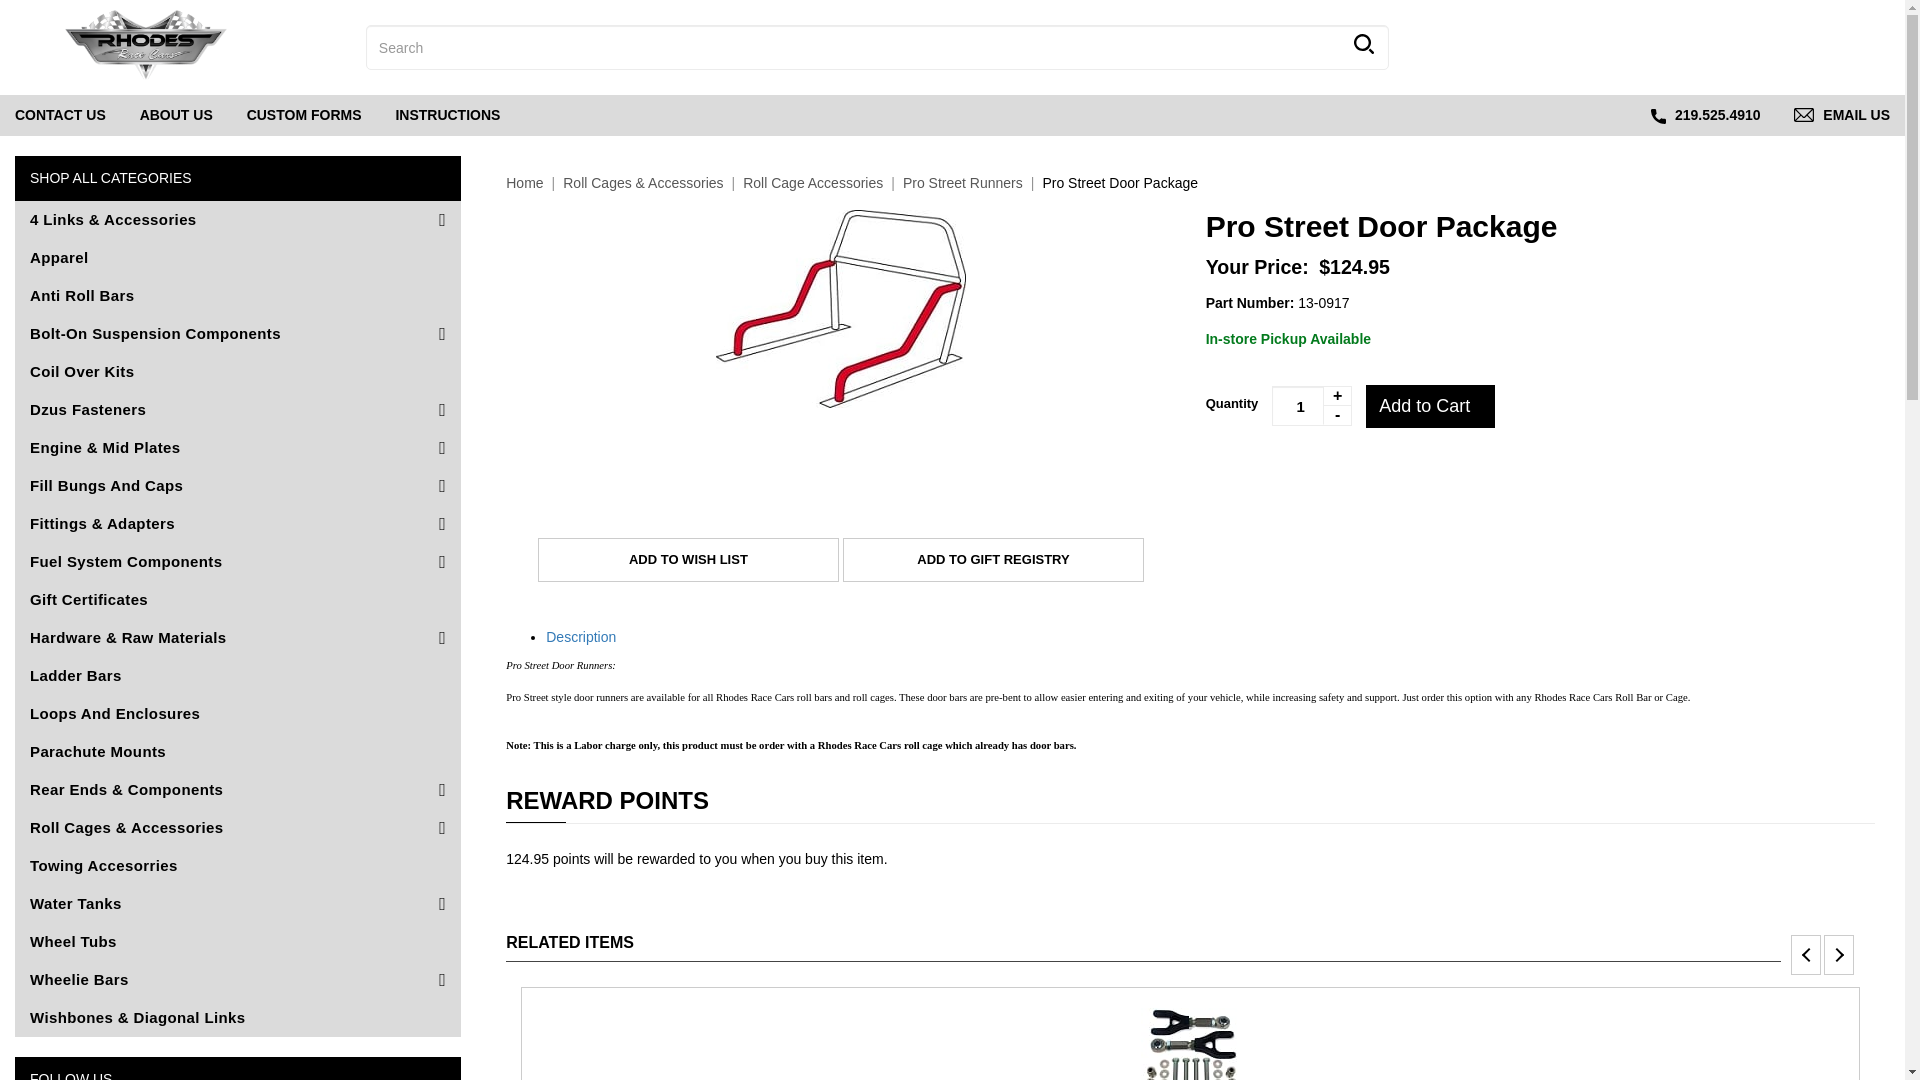 The width and height of the screenshot is (1920, 1080). Describe the element at coordinates (1311, 405) in the screenshot. I see `Apparel` at that location.